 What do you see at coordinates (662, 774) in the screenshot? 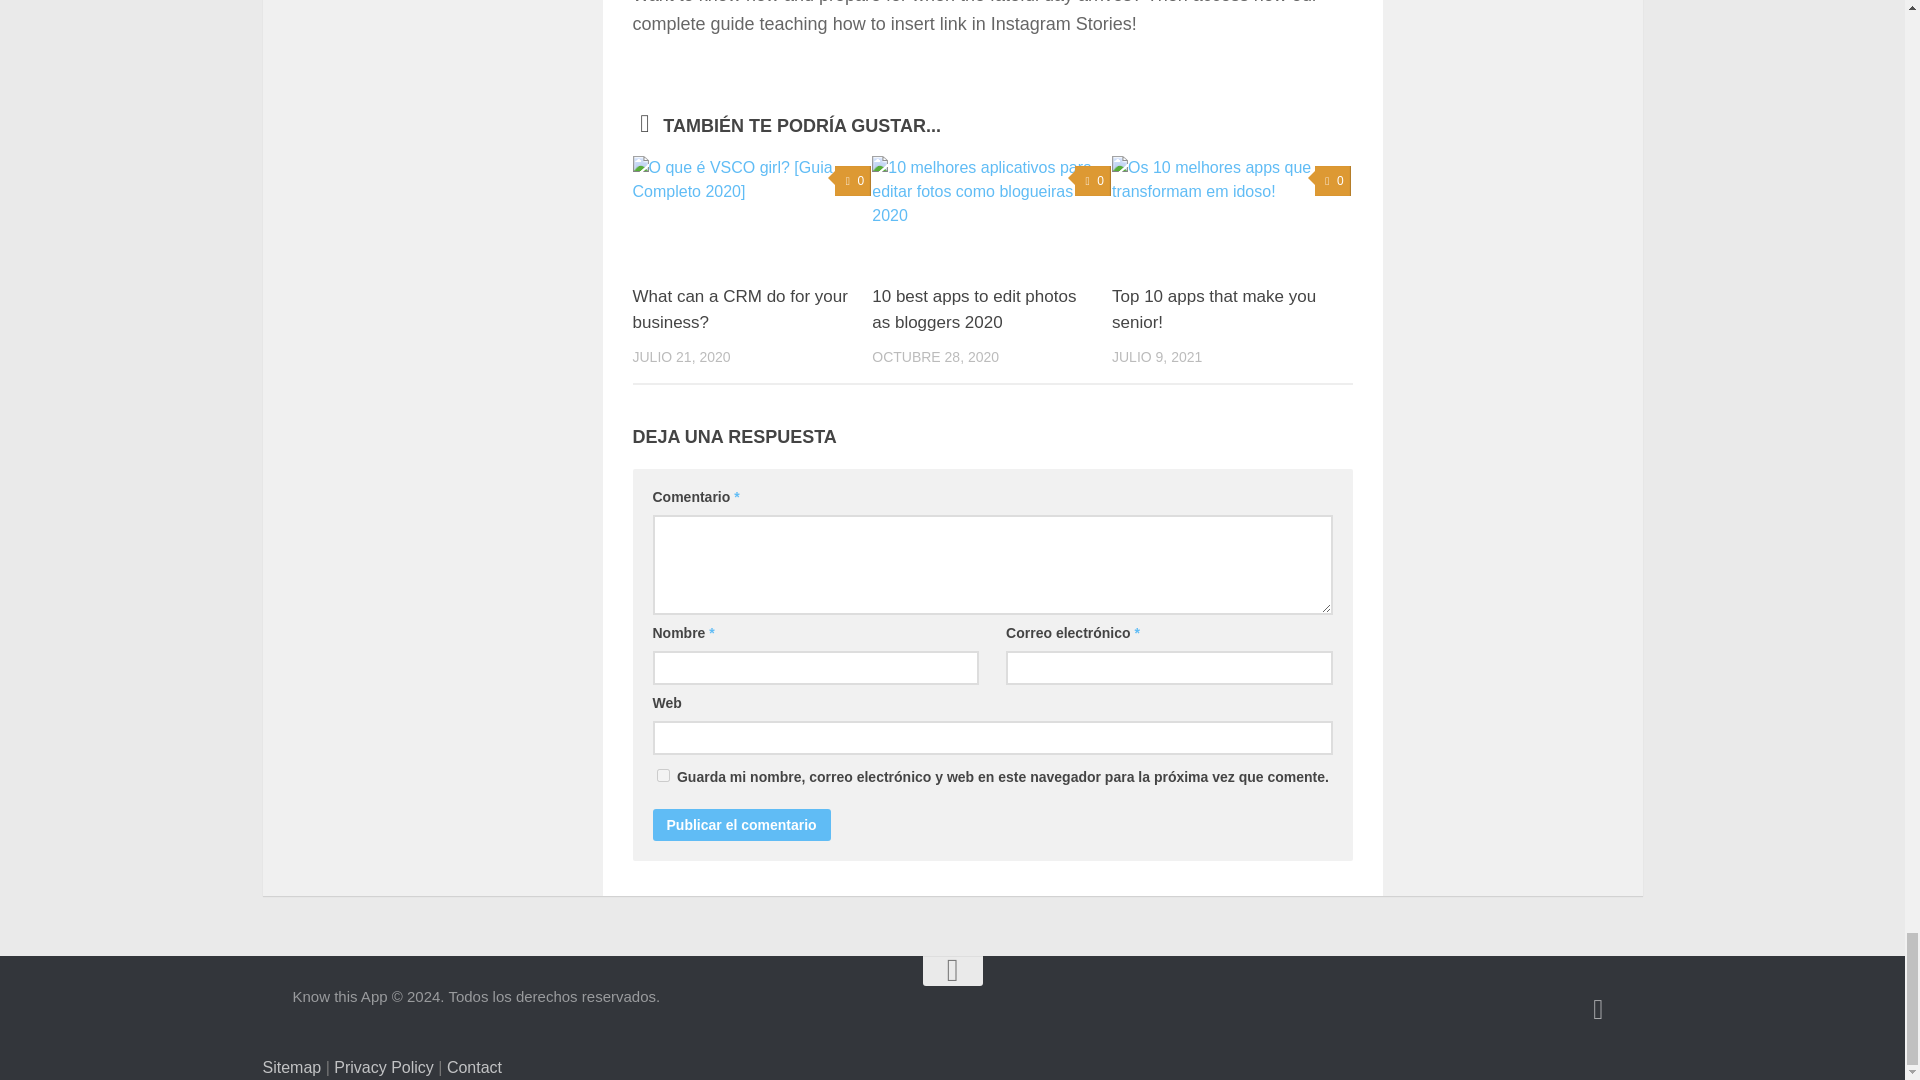
I see `yes` at bounding box center [662, 774].